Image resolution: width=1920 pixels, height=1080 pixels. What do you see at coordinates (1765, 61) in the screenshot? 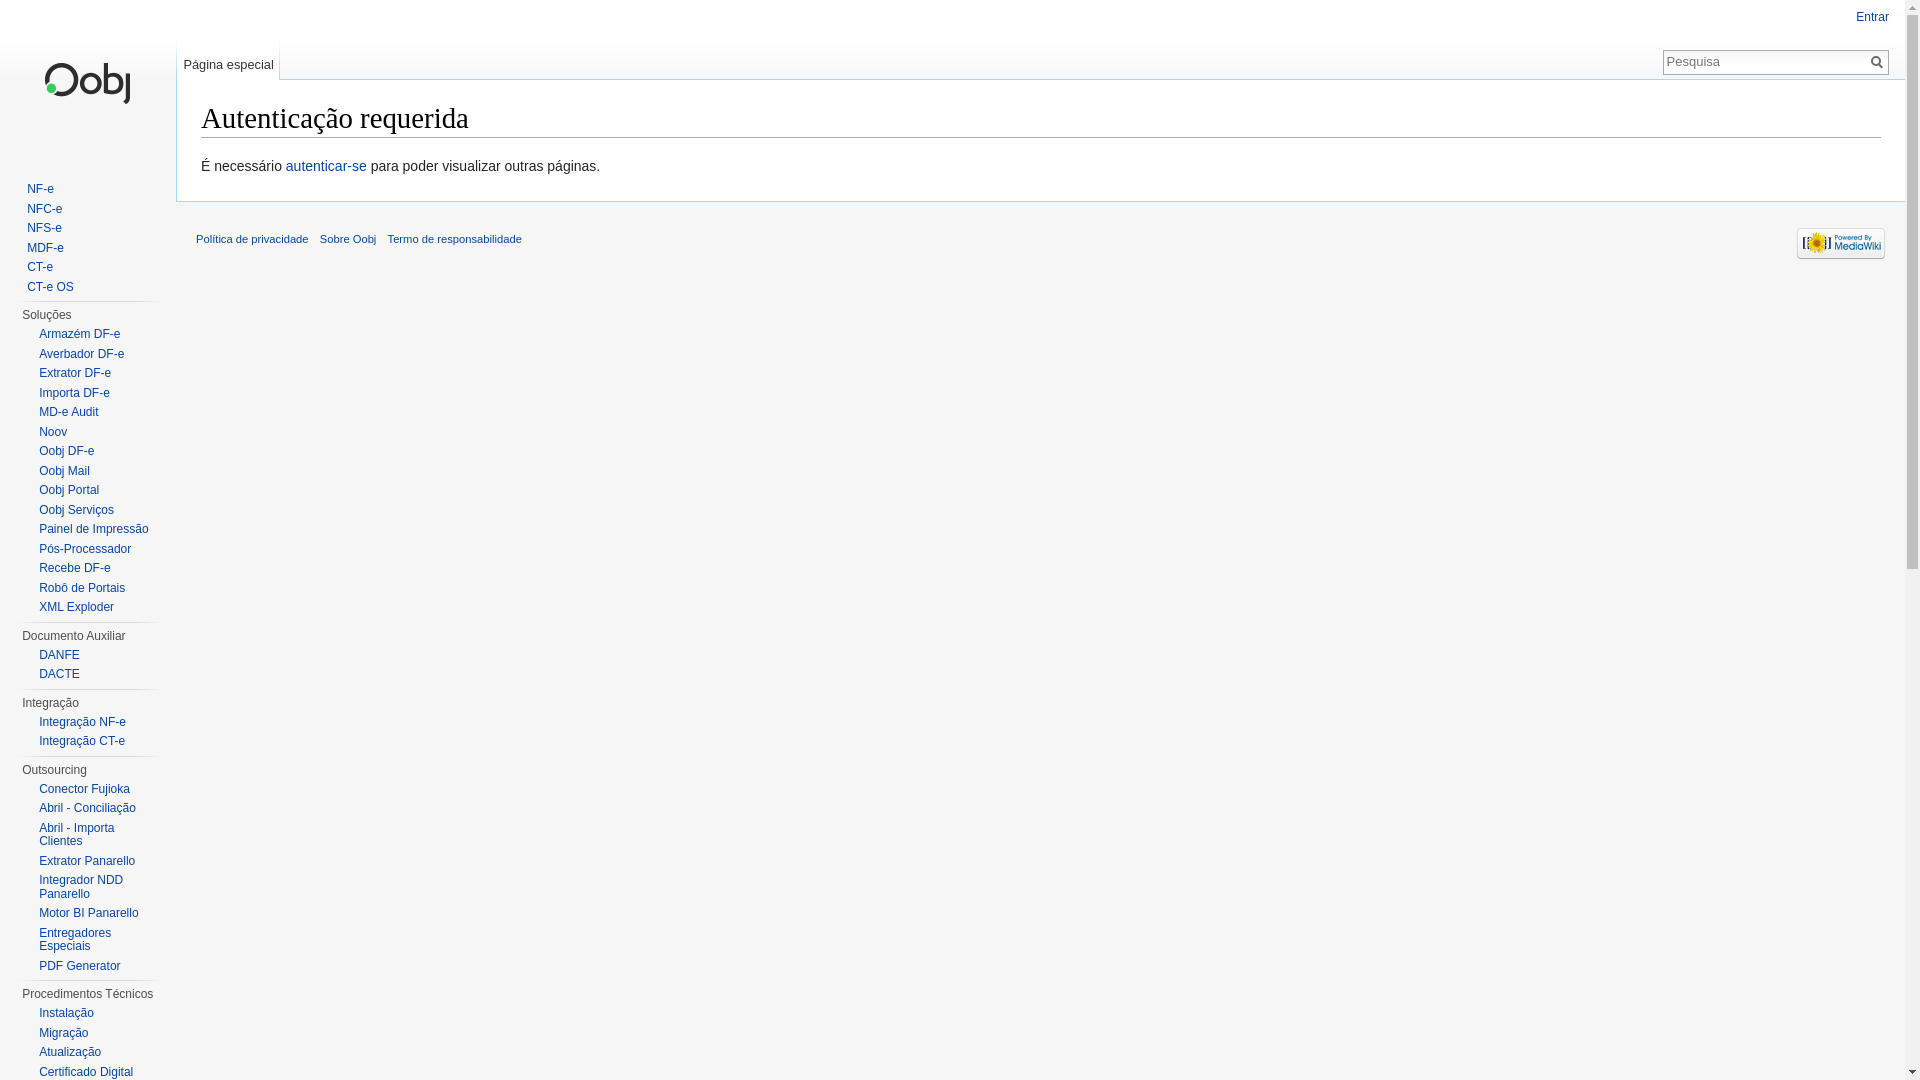
I see `Pesquisar em Oobj [alt-shift-f]` at bounding box center [1765, 61].